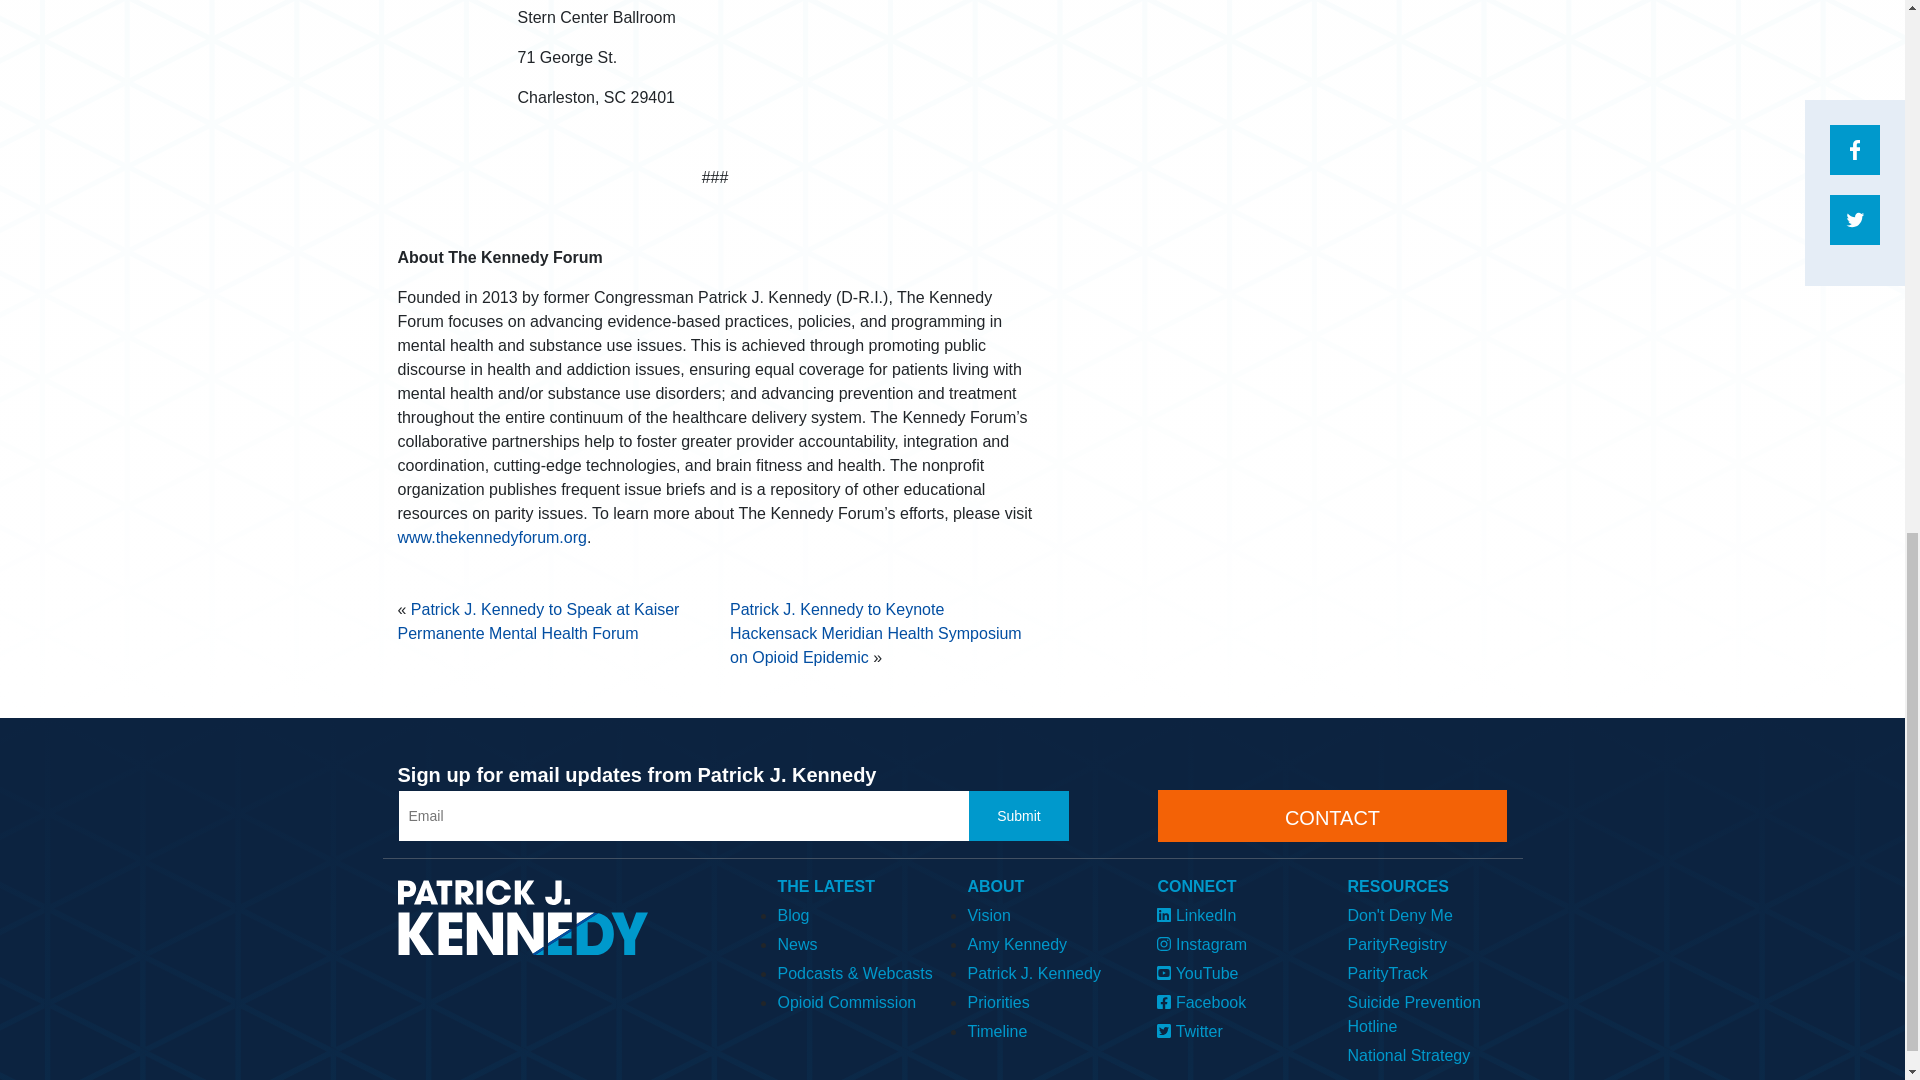  I want to click on Submit, so click(1019, 816).